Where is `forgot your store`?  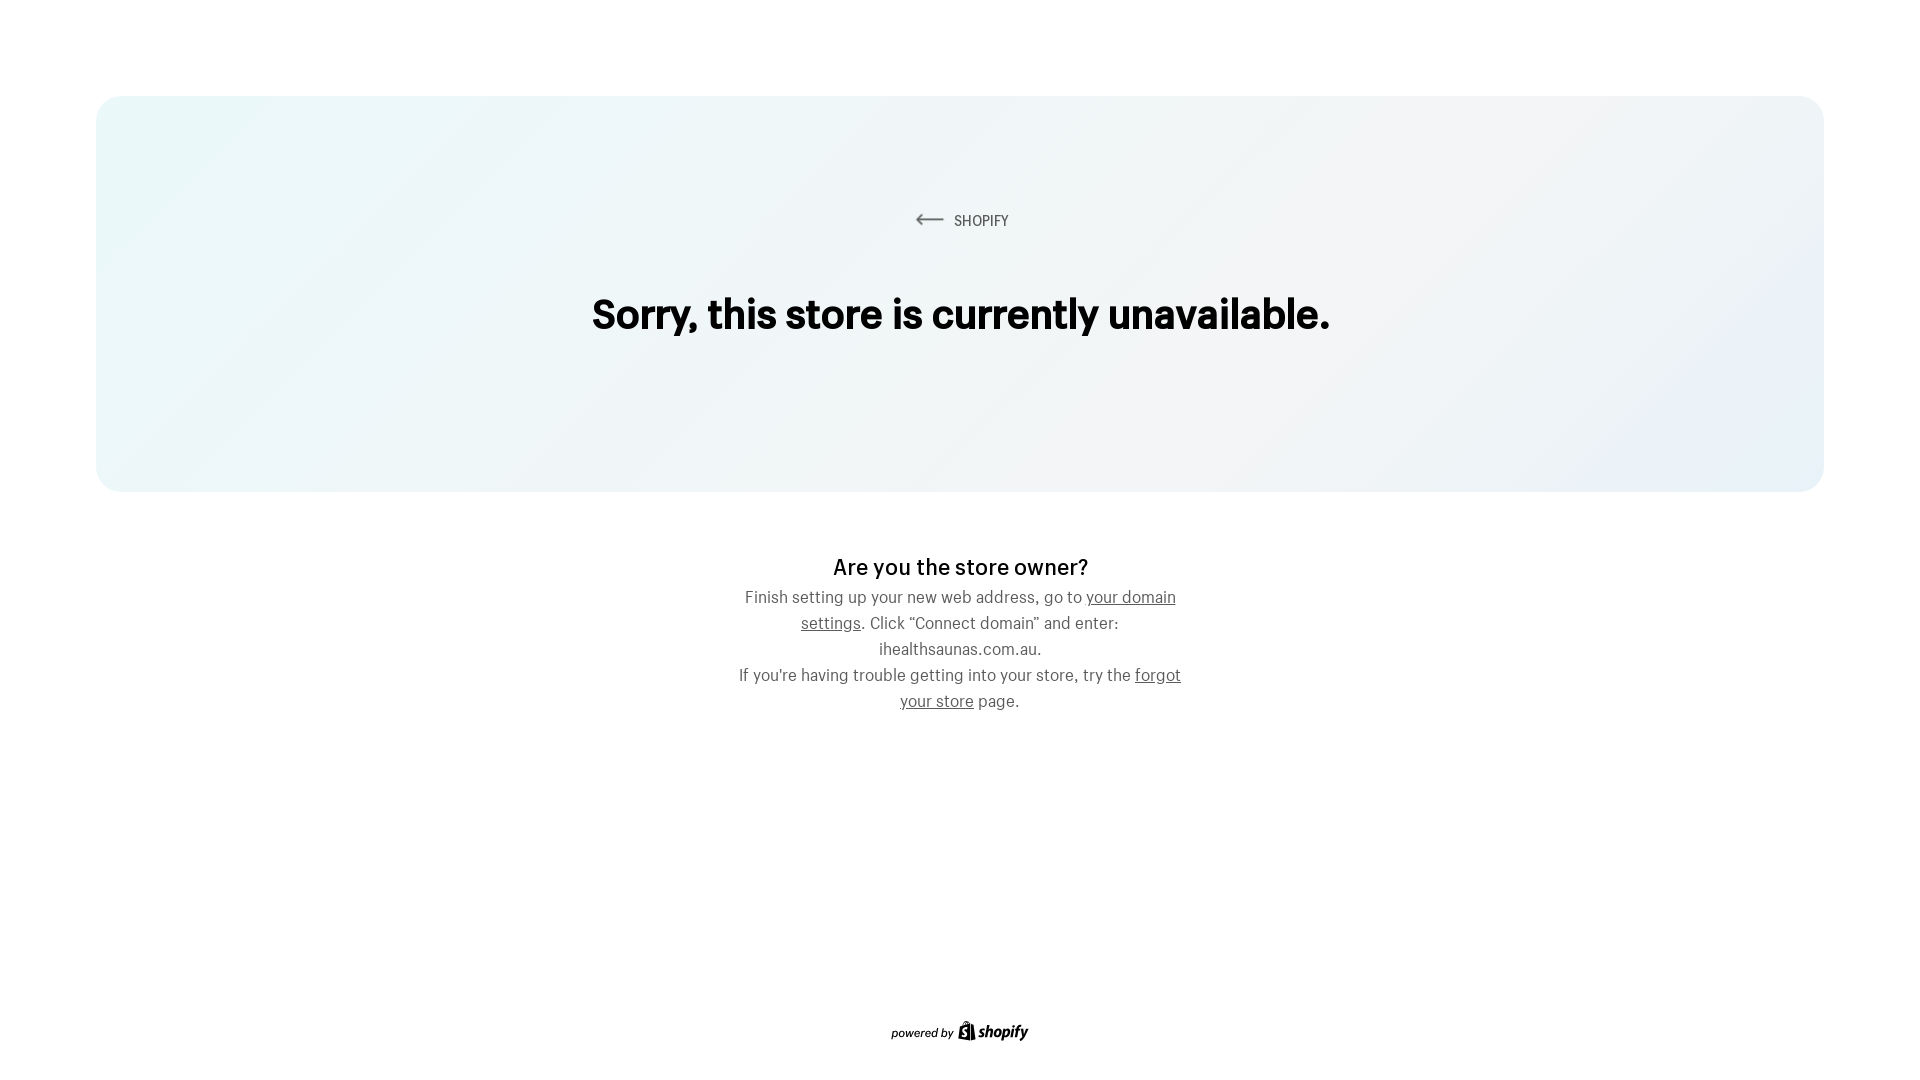 forgot your store is located at coordinates (1040, 685).